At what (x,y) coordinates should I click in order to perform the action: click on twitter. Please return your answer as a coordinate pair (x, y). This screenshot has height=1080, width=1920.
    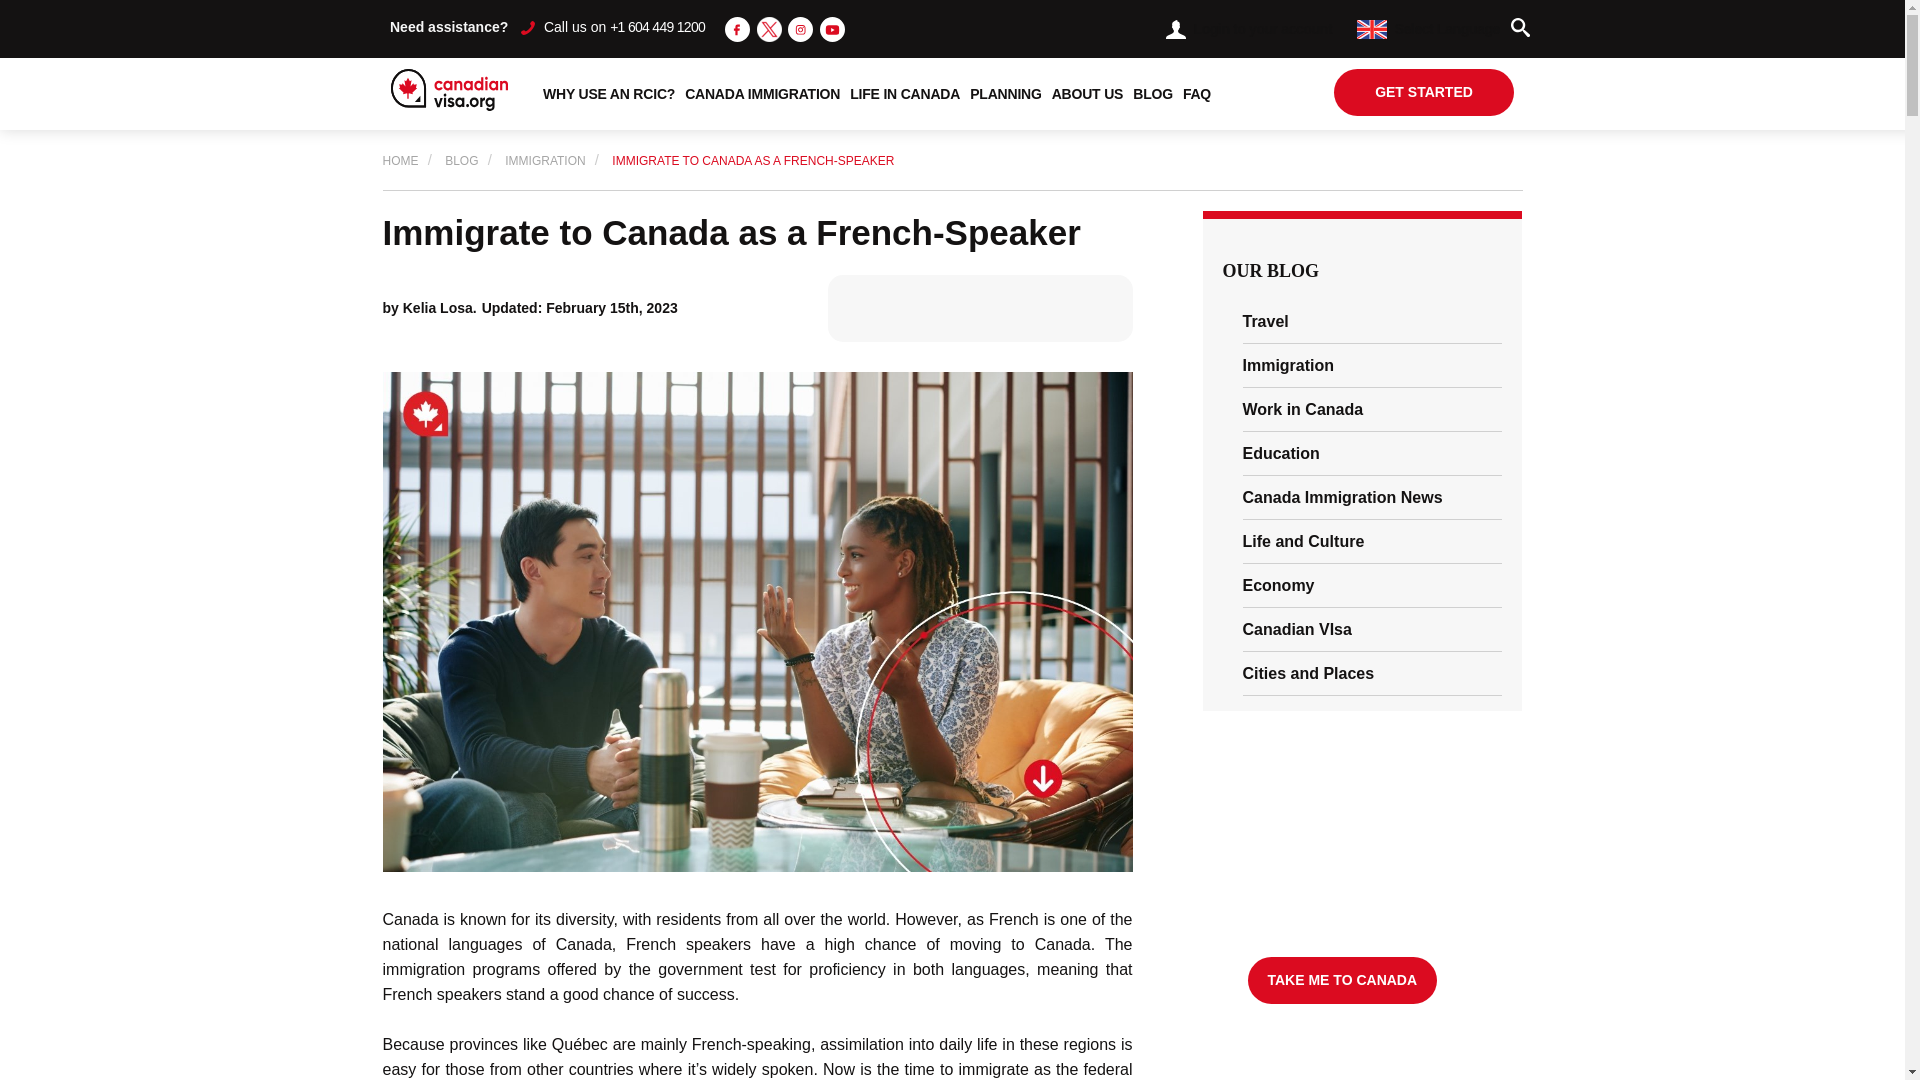
    Looking at the image, I should click on (768, 30).